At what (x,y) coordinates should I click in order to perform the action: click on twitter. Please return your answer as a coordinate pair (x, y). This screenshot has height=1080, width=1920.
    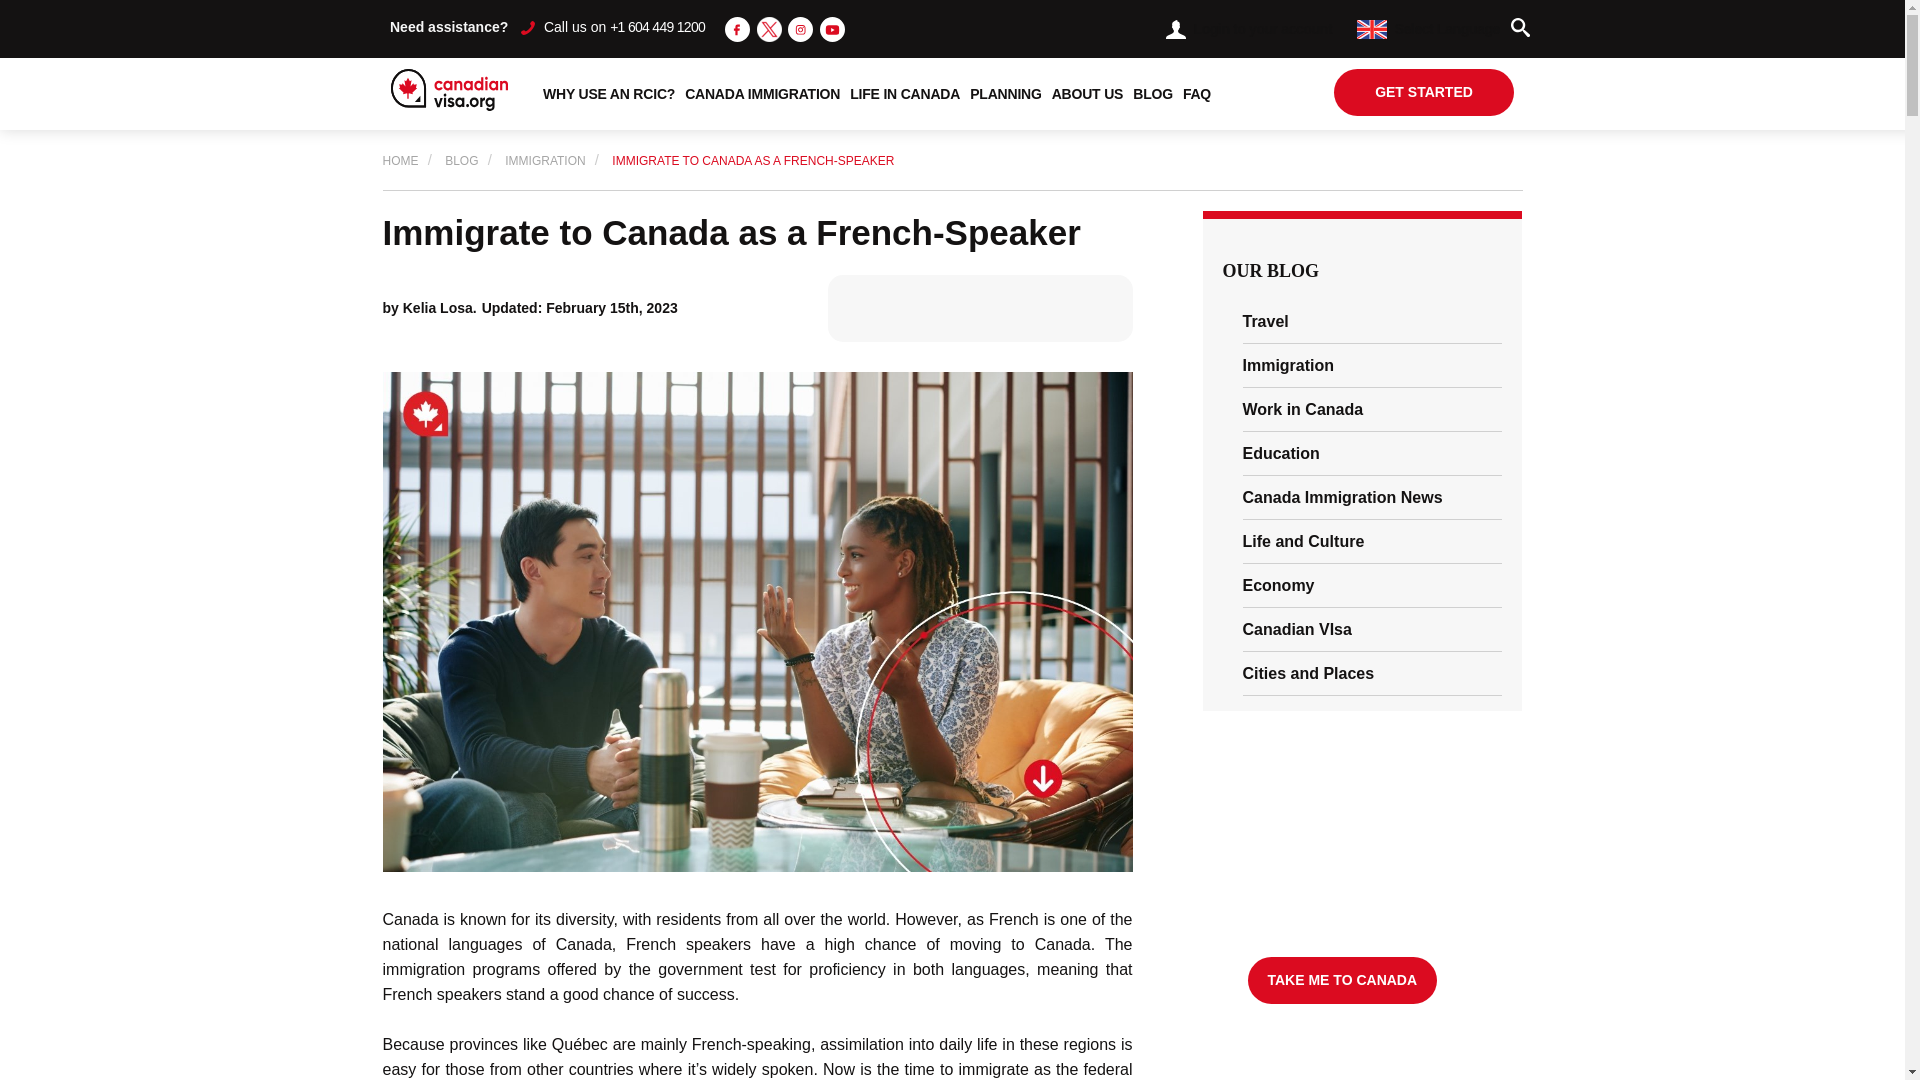
    Looking at the image, I should click on (768, 30).